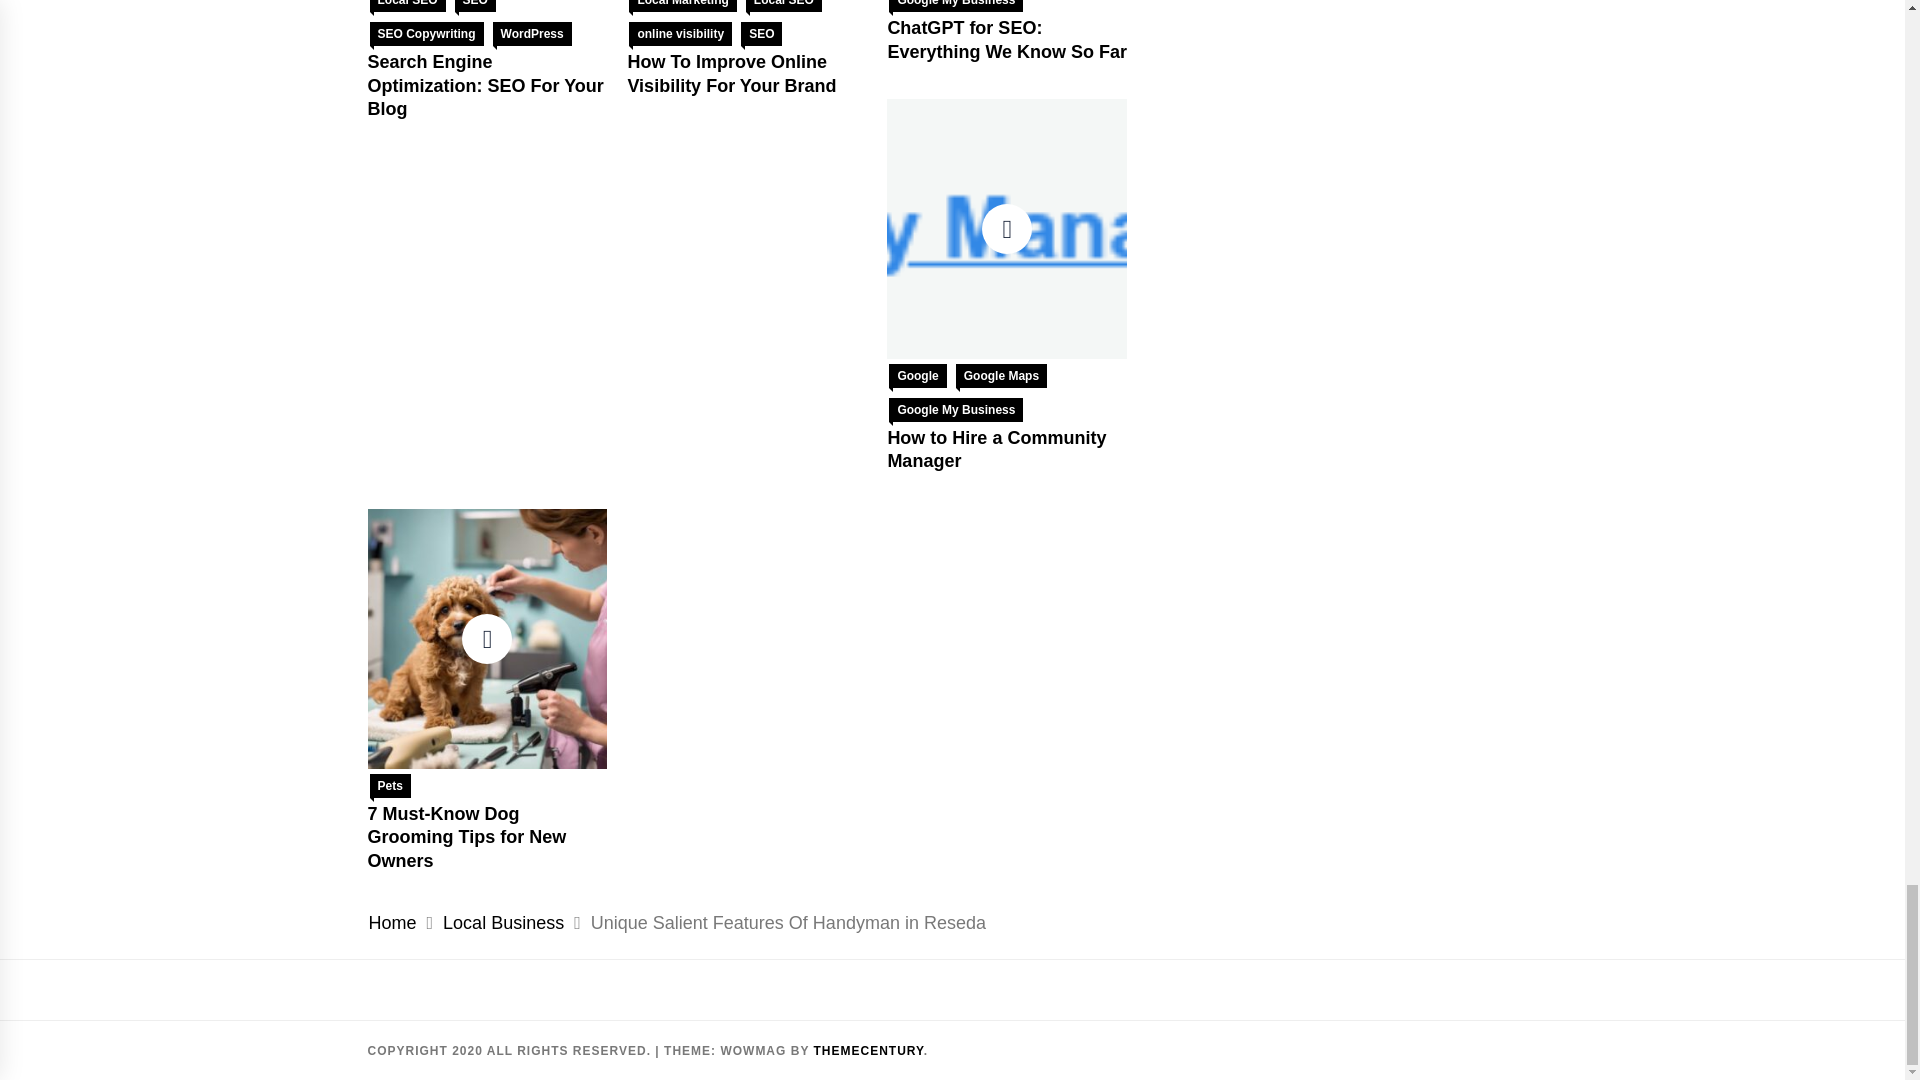 This screenshot has height=1080, width=1920. What do you see at coordinates (426, 34) in the screenshot?
I see `SEO Copywriting` at bounding box center [426, 34].